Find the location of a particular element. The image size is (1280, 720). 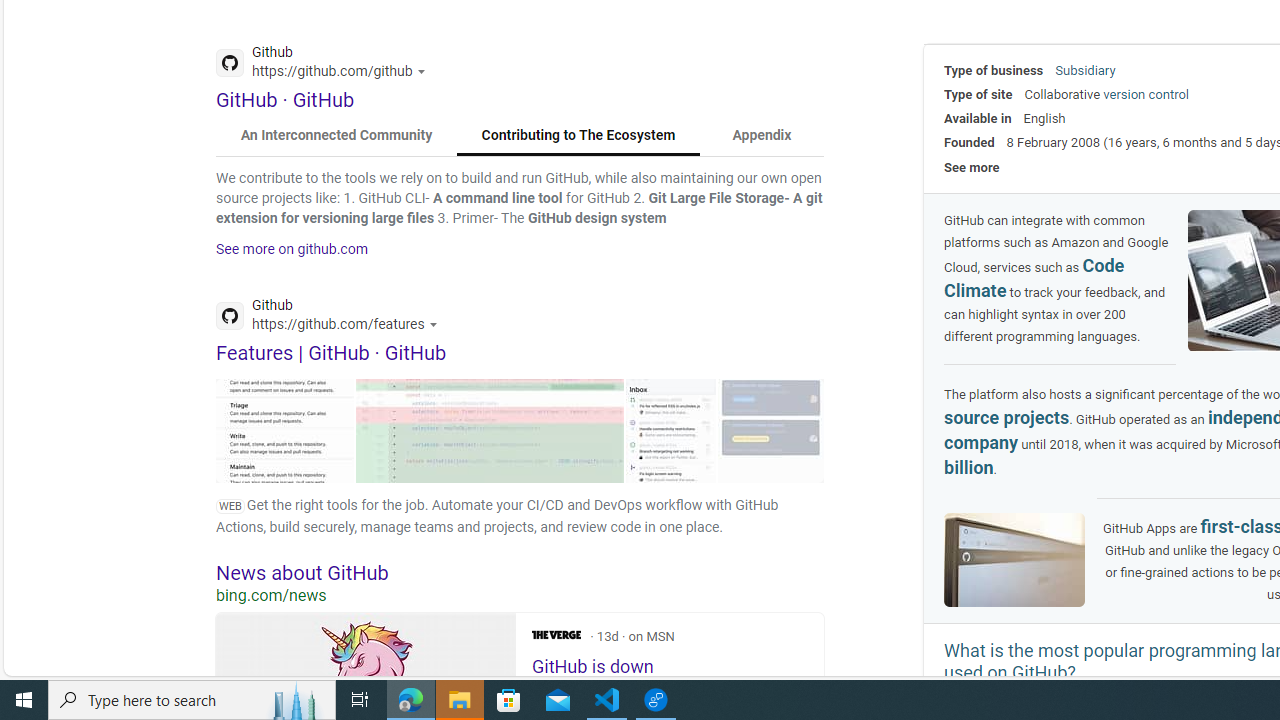

bing.com/news is located at coordinates (520, 595).